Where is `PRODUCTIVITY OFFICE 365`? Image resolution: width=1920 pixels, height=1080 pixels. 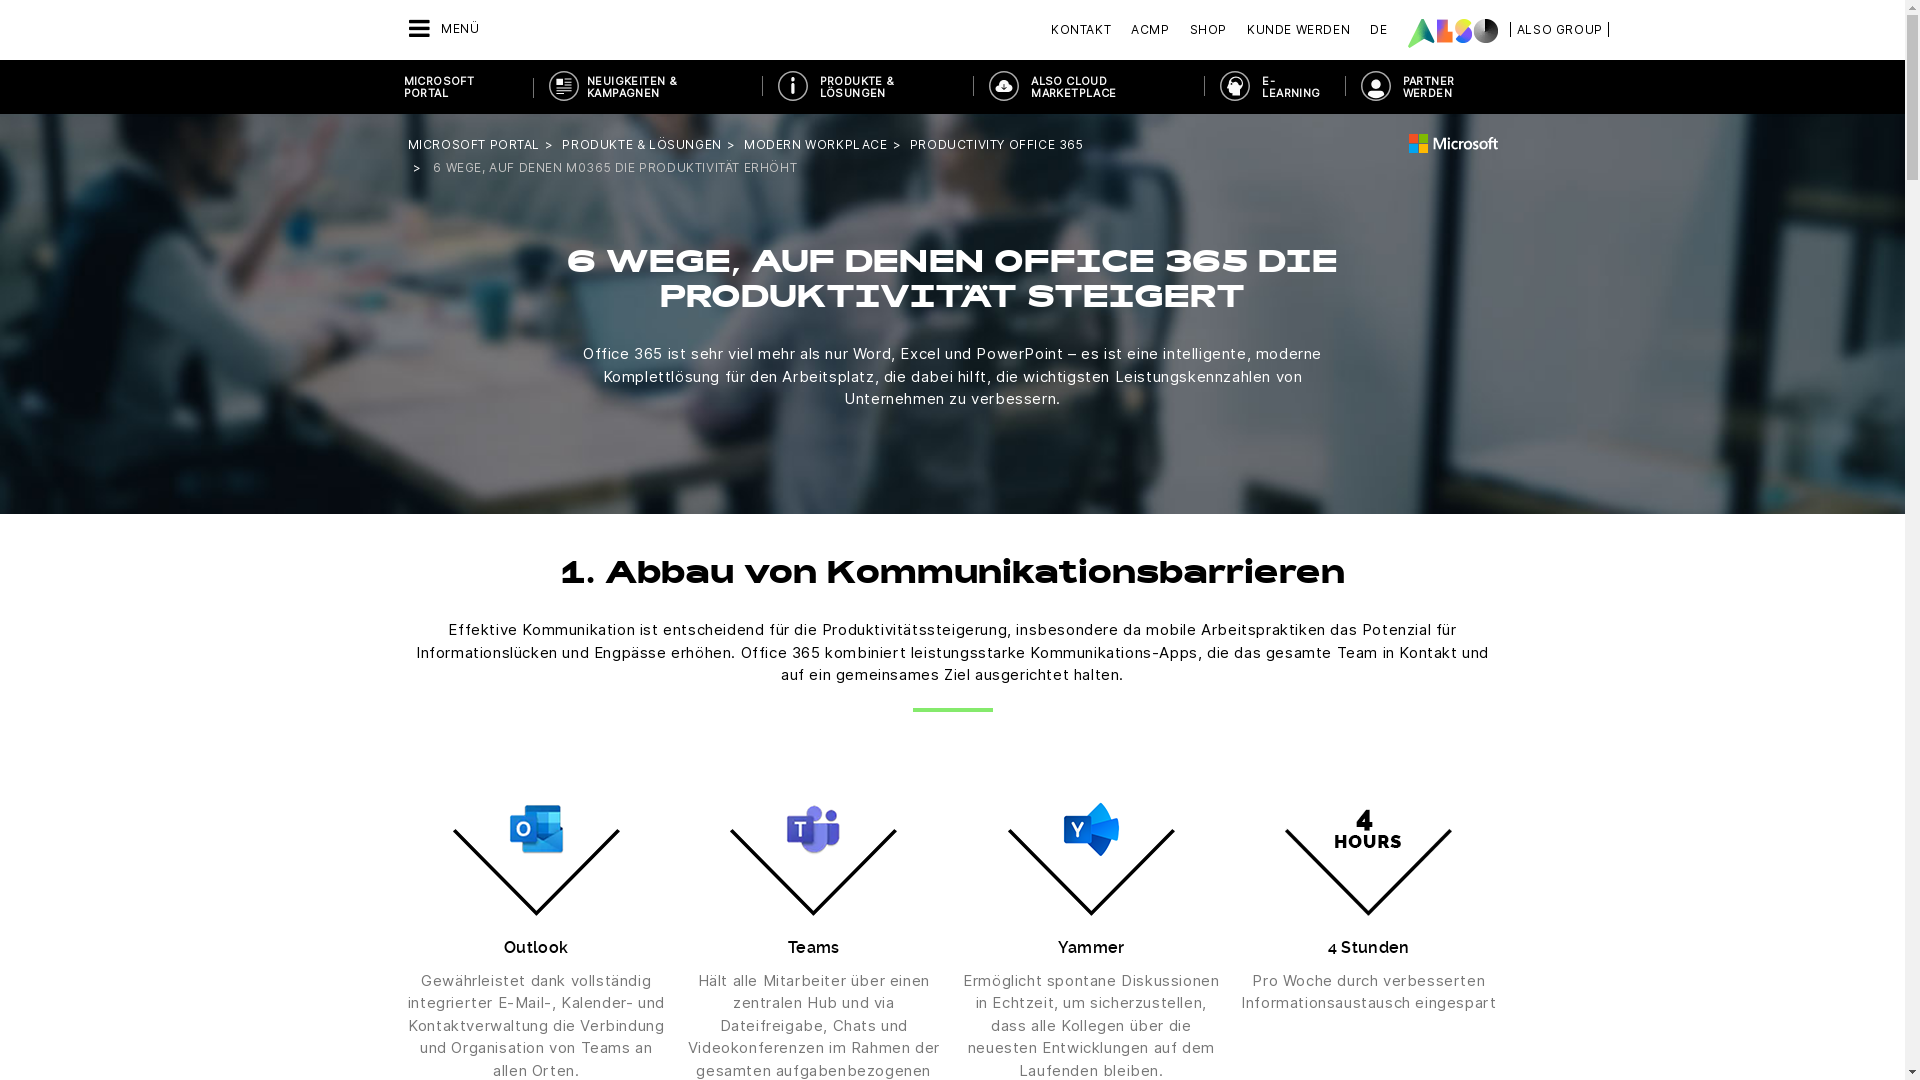
PRODUCTIVITY OFFICE 365 is located at coordinates (997, 144).